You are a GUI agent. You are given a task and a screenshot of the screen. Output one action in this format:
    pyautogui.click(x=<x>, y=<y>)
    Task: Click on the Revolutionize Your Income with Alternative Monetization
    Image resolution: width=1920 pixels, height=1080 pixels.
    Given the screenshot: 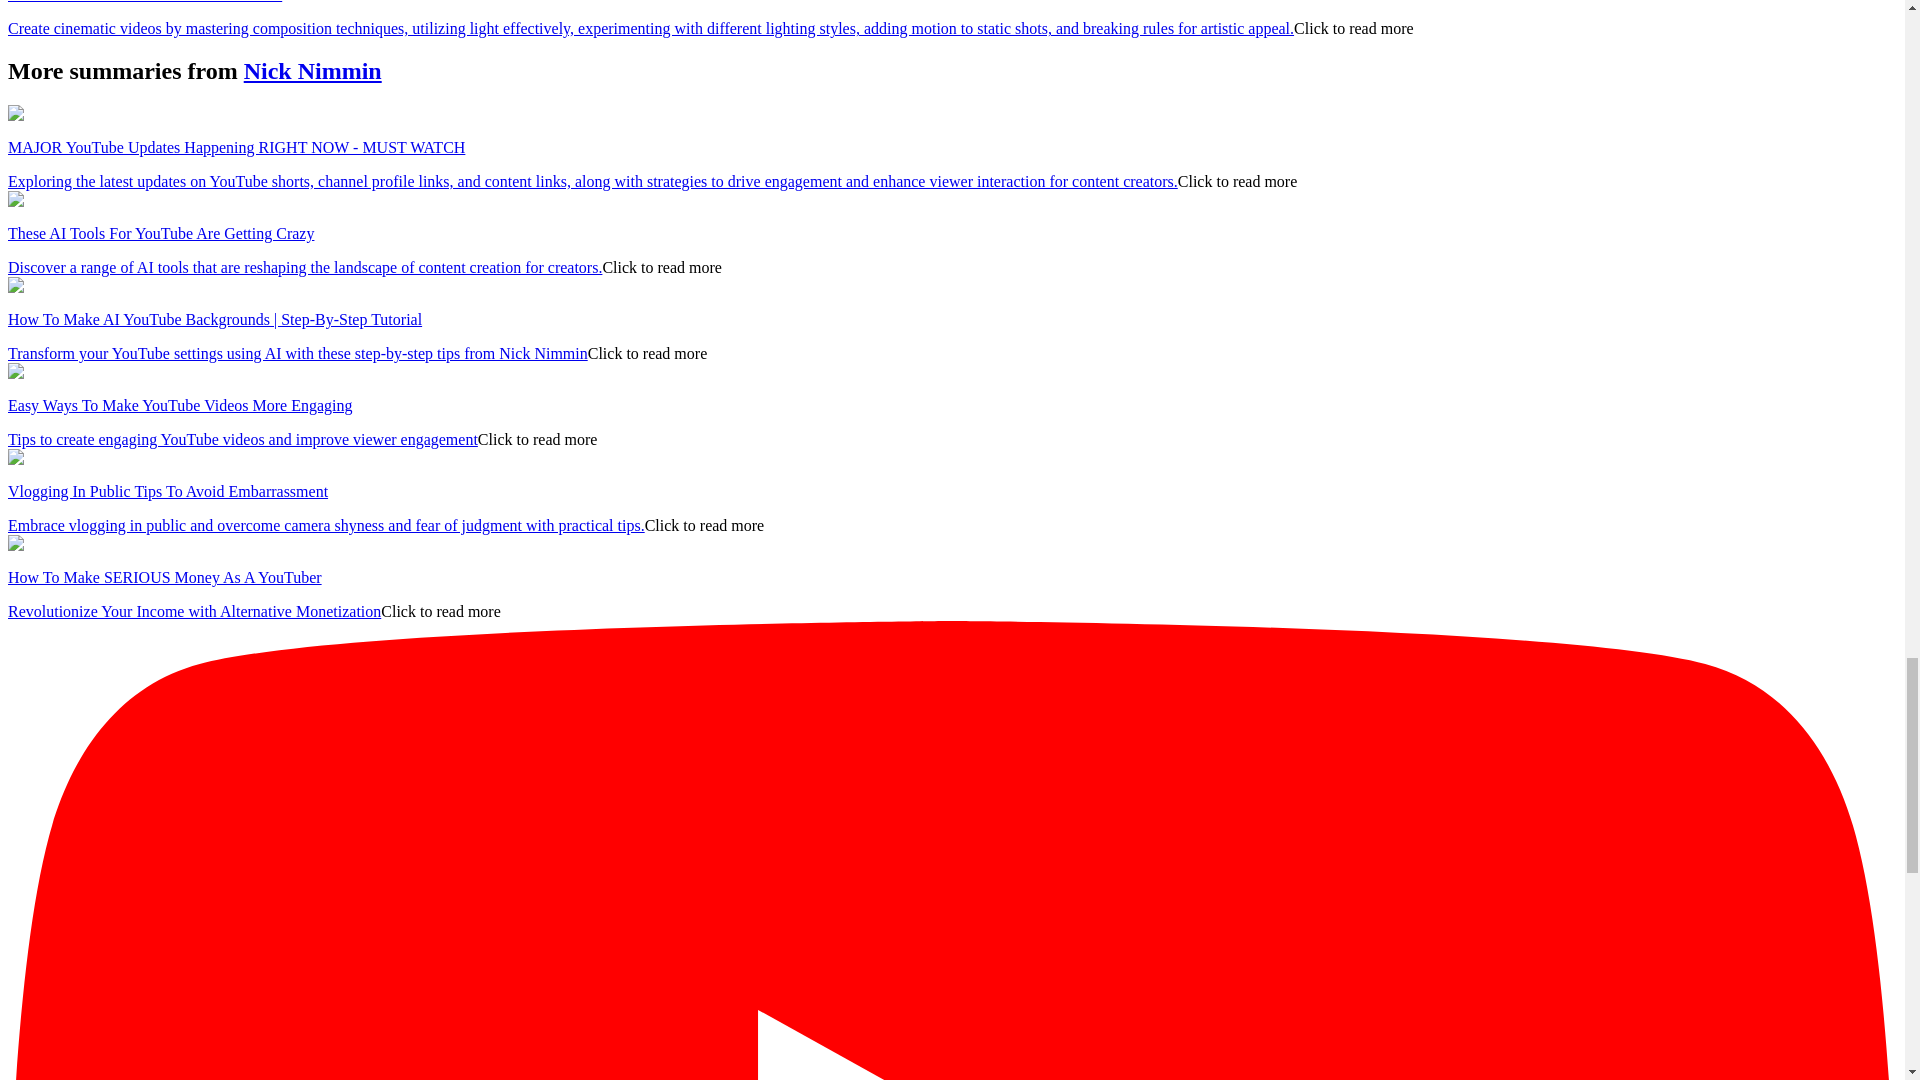 What is the action you would take?
    pyautogui.click(x=194, y=610)
    